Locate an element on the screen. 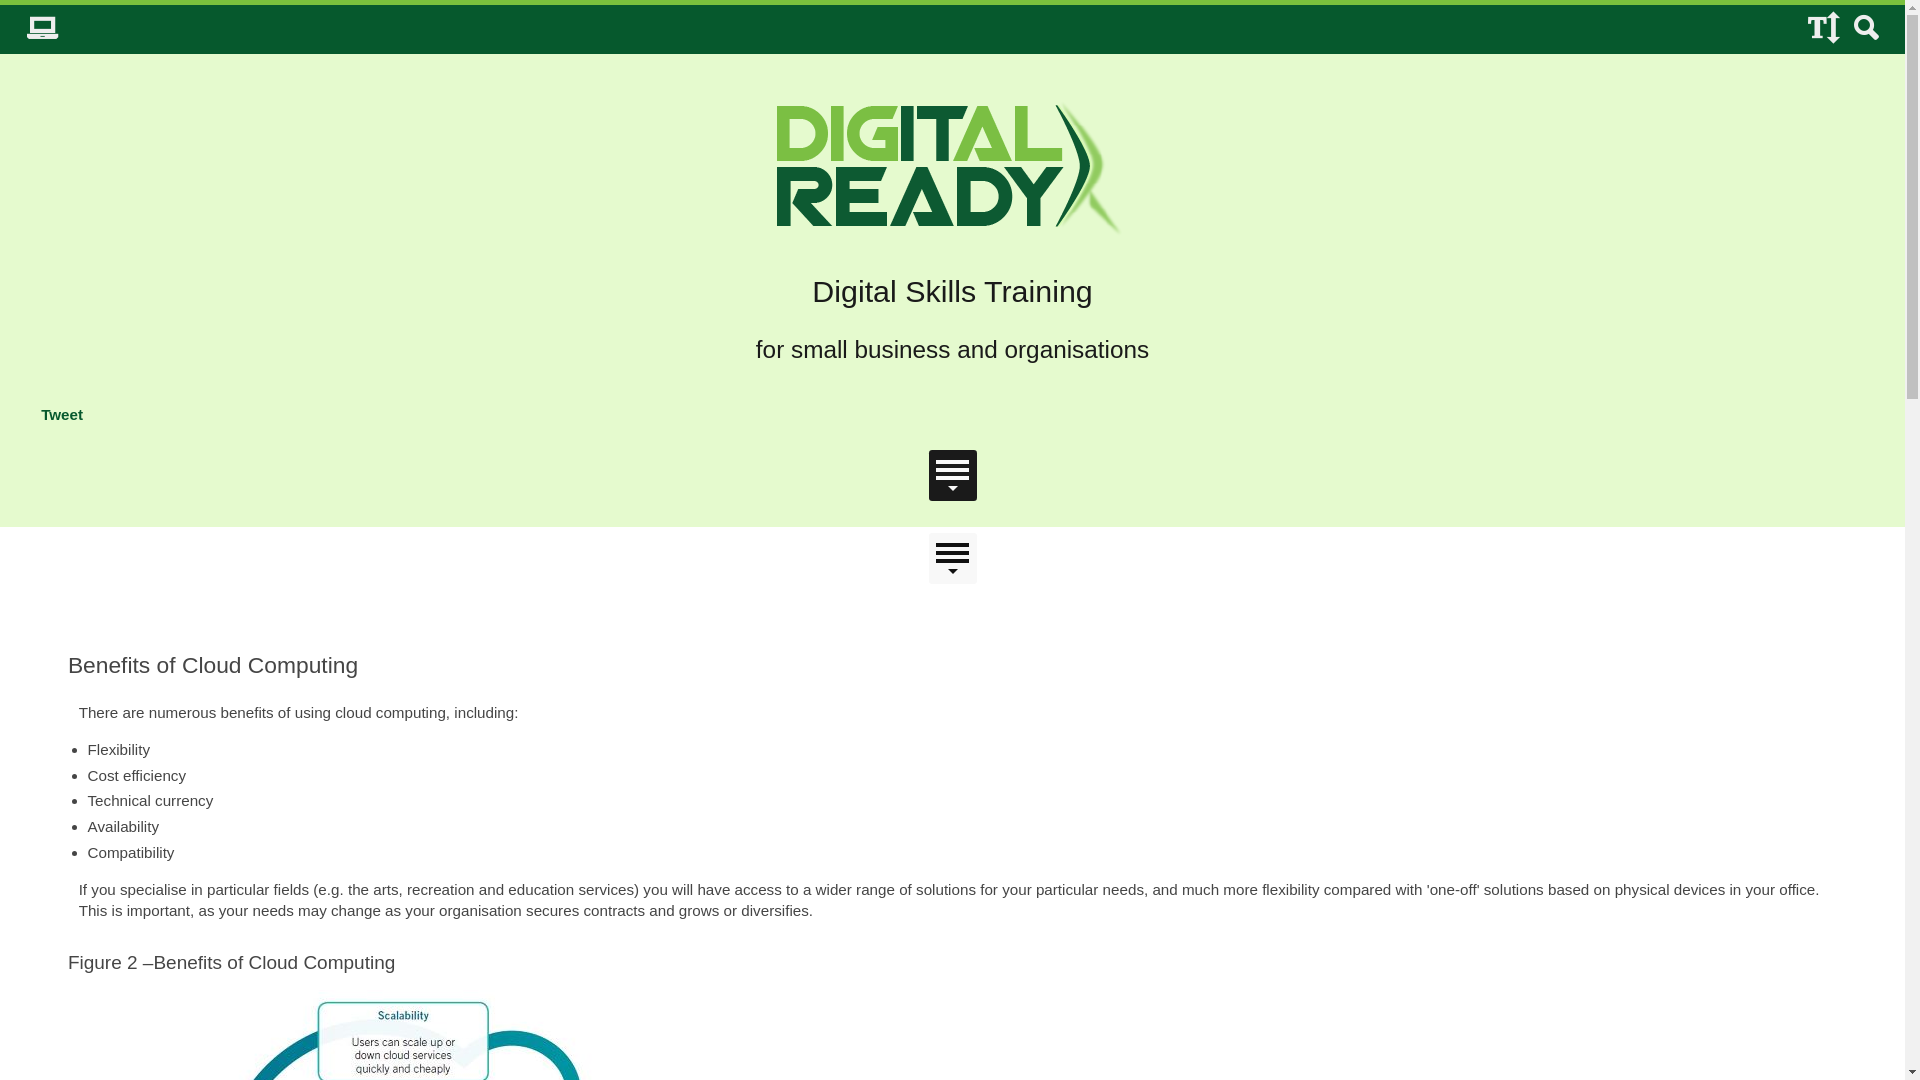 The height and width of the screenshot is (1080, 1920). Font size: is located at coordinates (1823, 30).